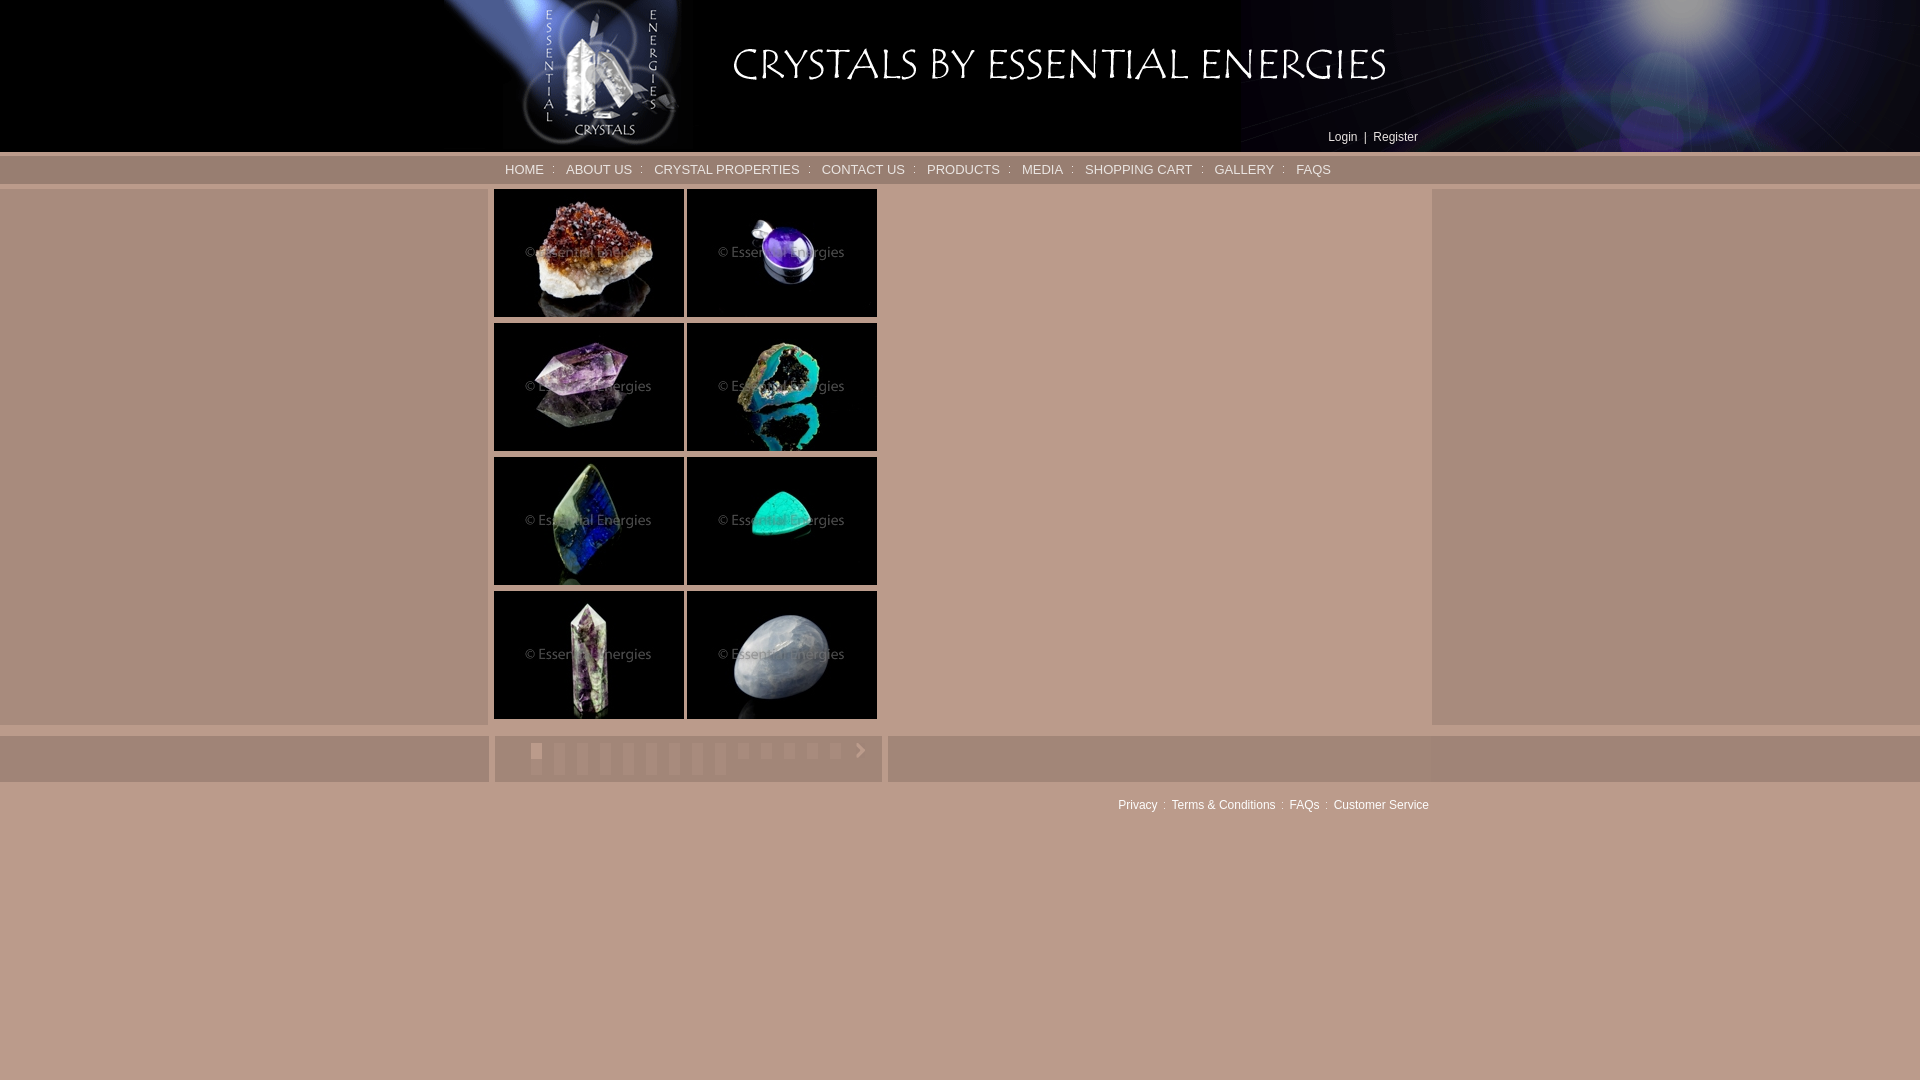 Image resolution: width=1920 pixels, height=1080 pixels. What do you see at coordinates (1224, 805) in the screenshot?
I see `Terms & Conditions` at bounding box center [1224, 805].